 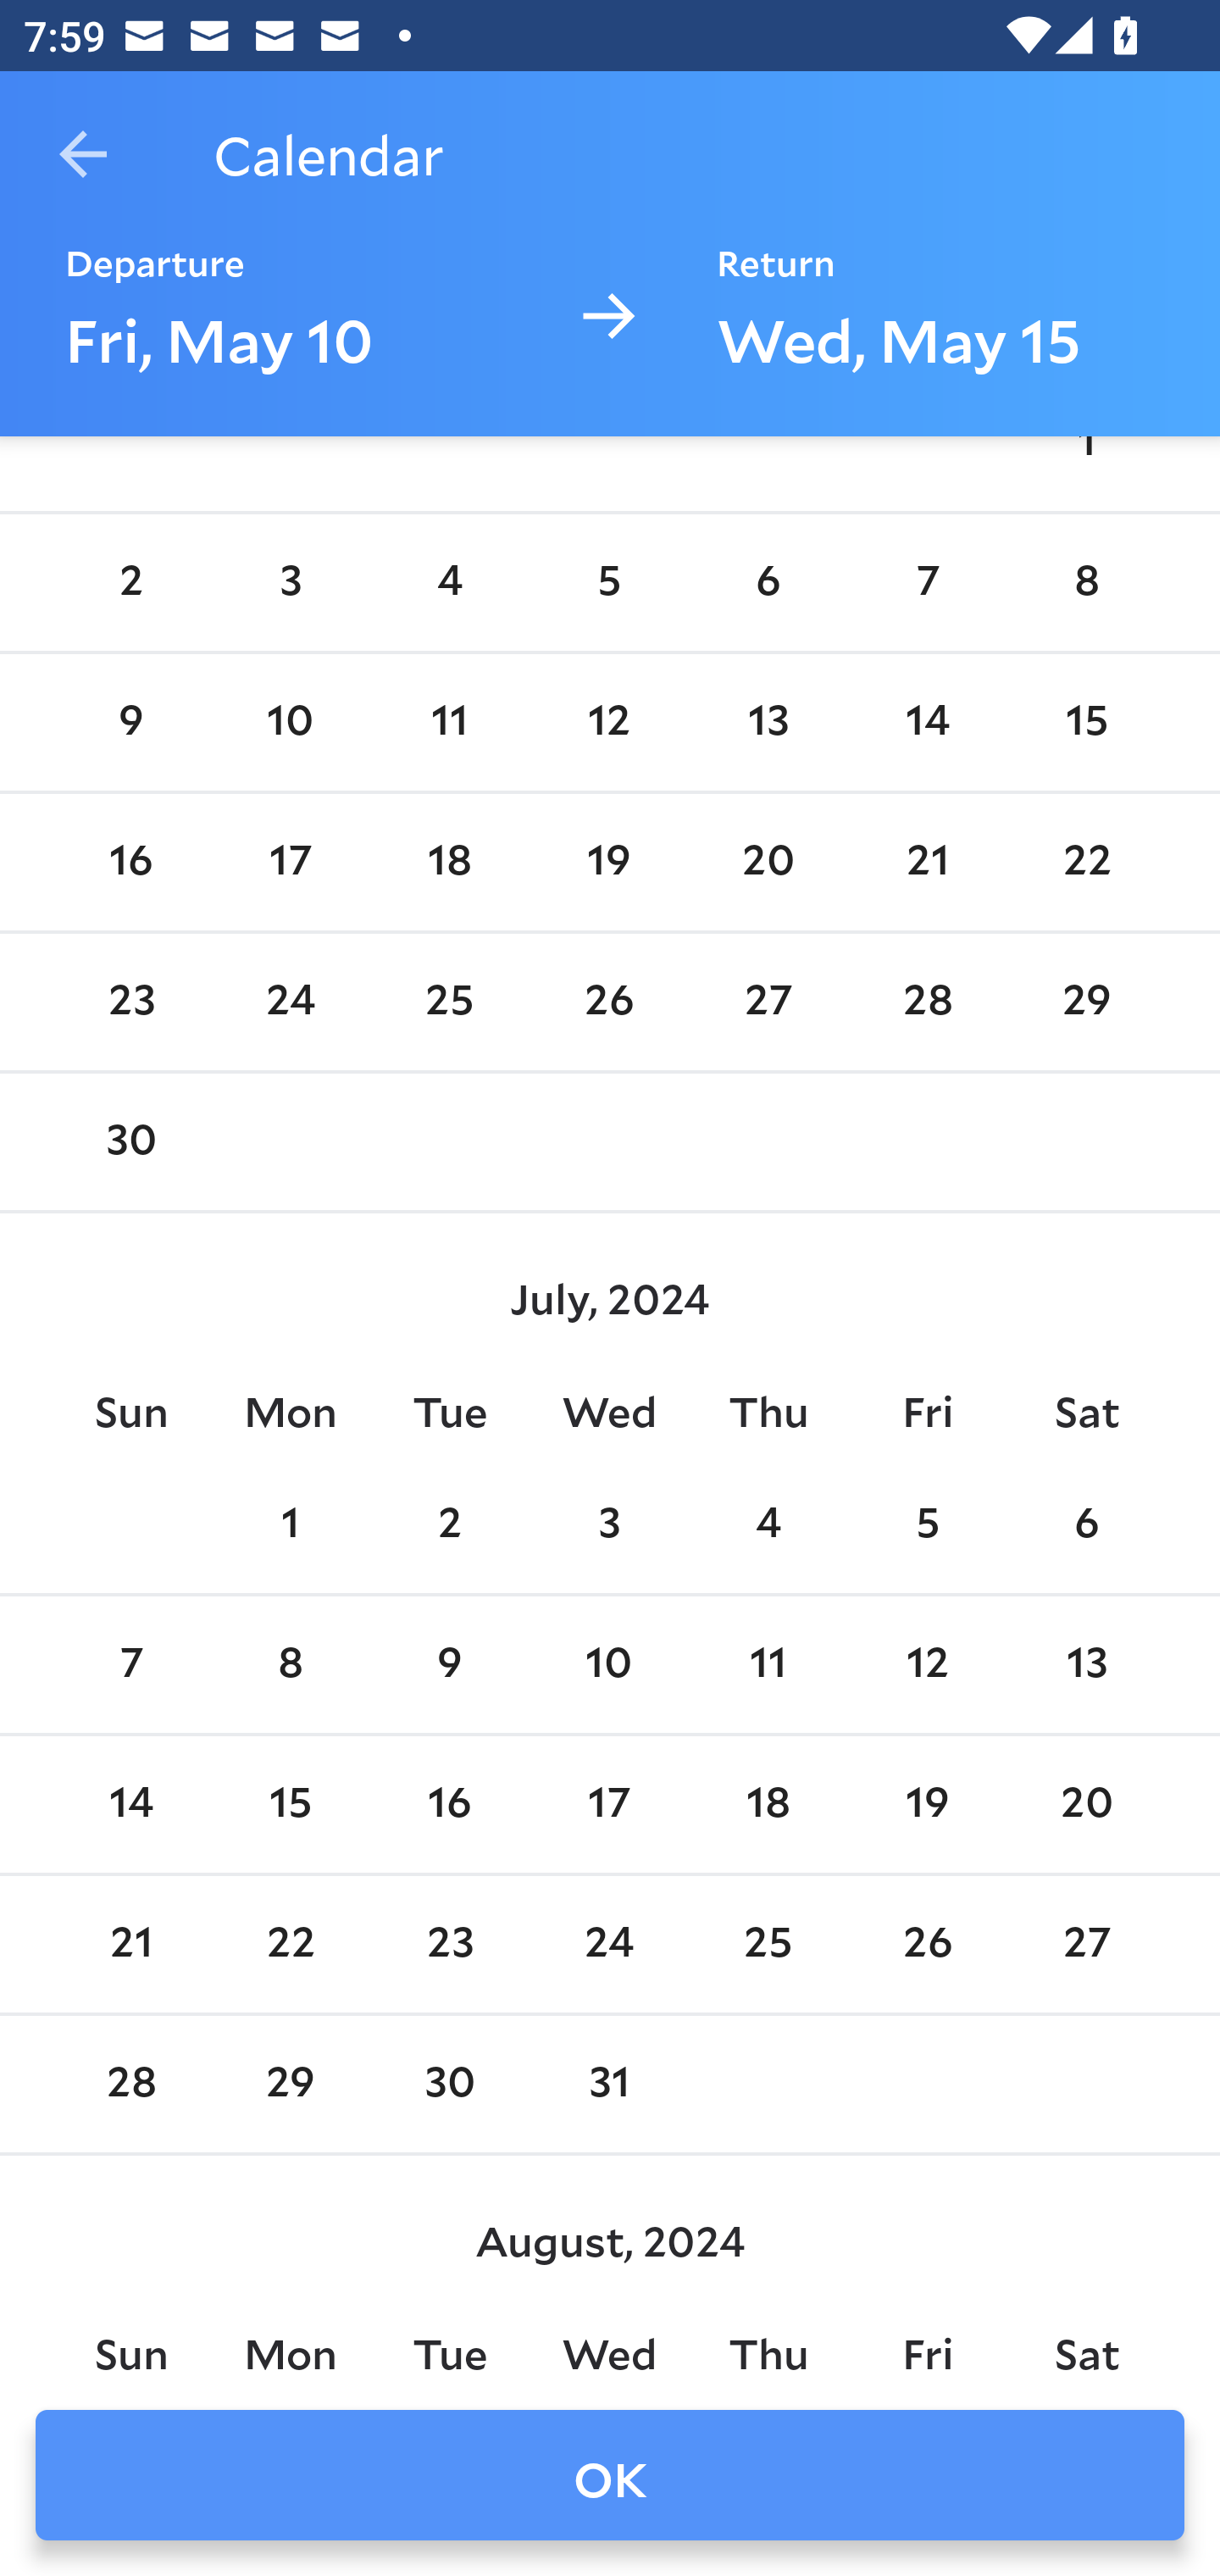 What do you see at coordinates (291, 863) in the screenshot?
I see `17` at bounding box center [291, 863].